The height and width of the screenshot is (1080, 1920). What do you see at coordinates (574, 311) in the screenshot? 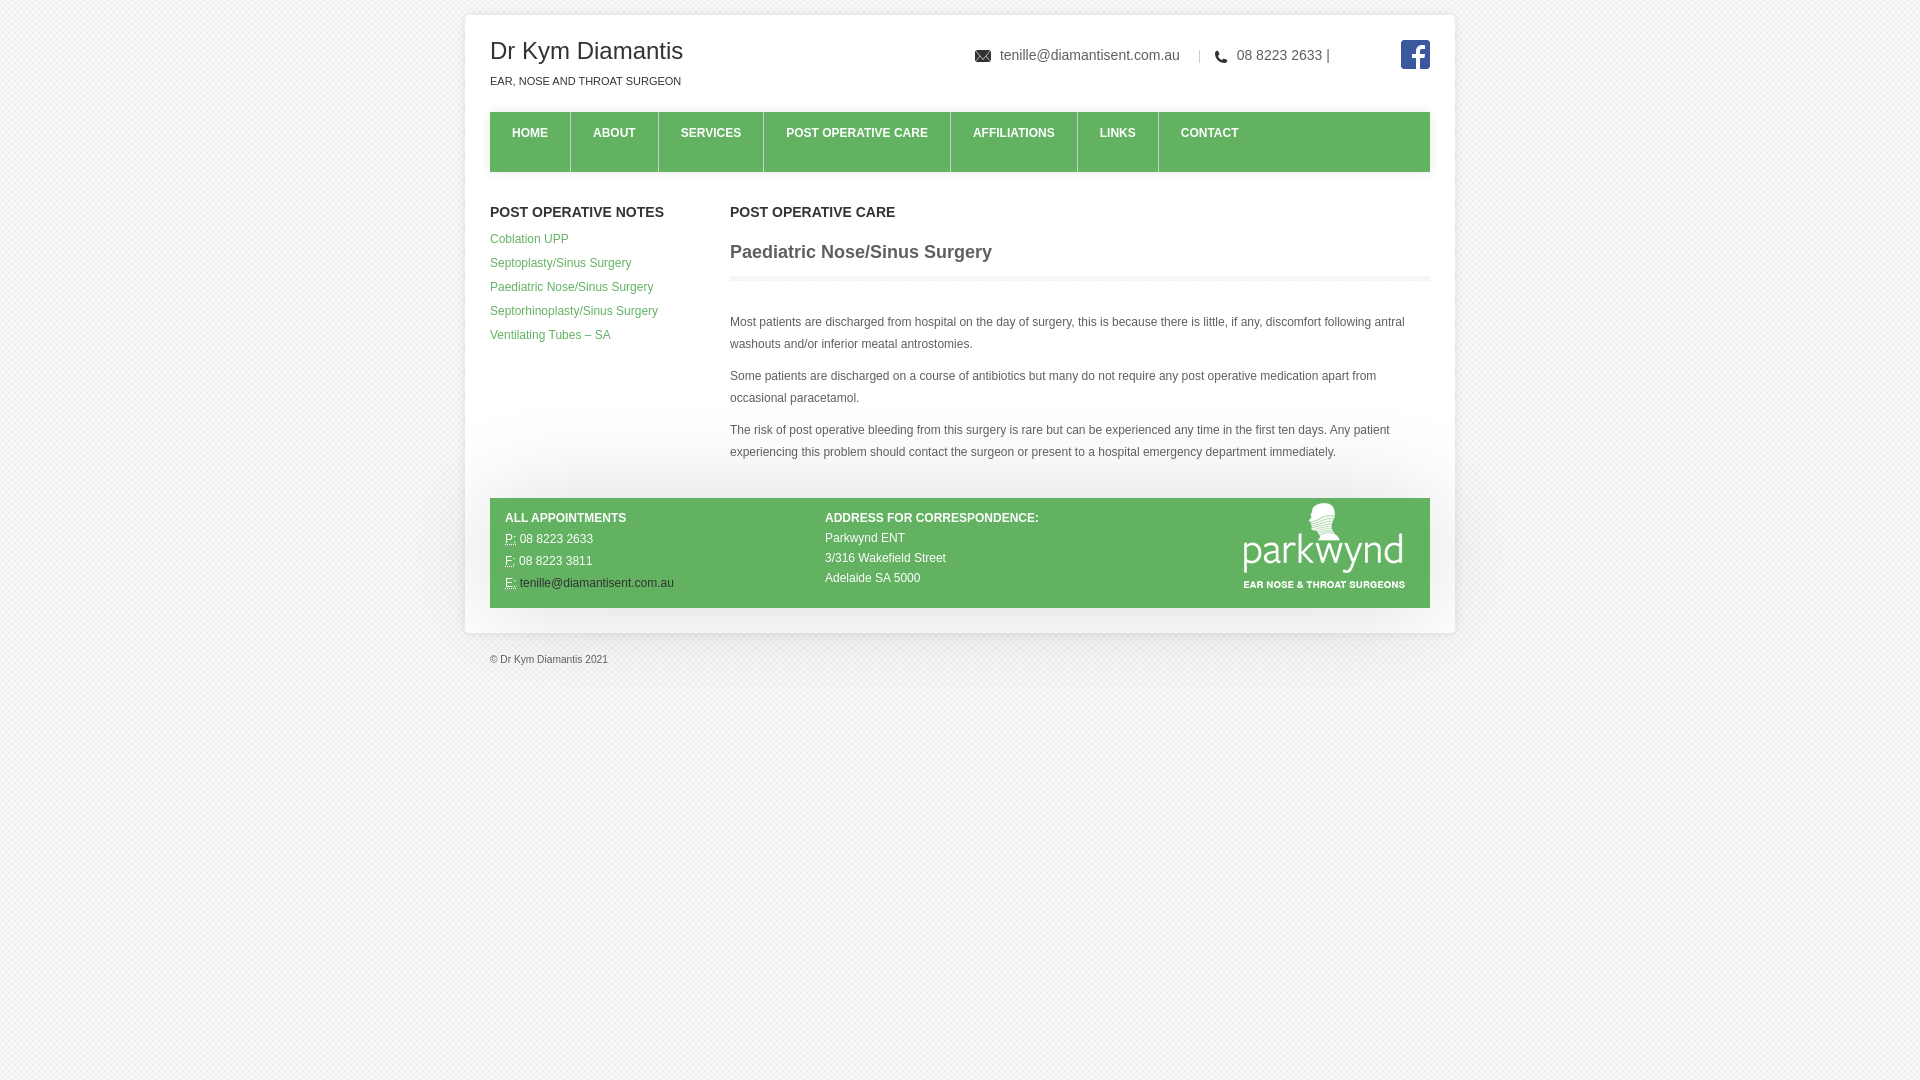
I see `Septorhinoplasty/Sinus Surgery` at bounding box center [574, 311].